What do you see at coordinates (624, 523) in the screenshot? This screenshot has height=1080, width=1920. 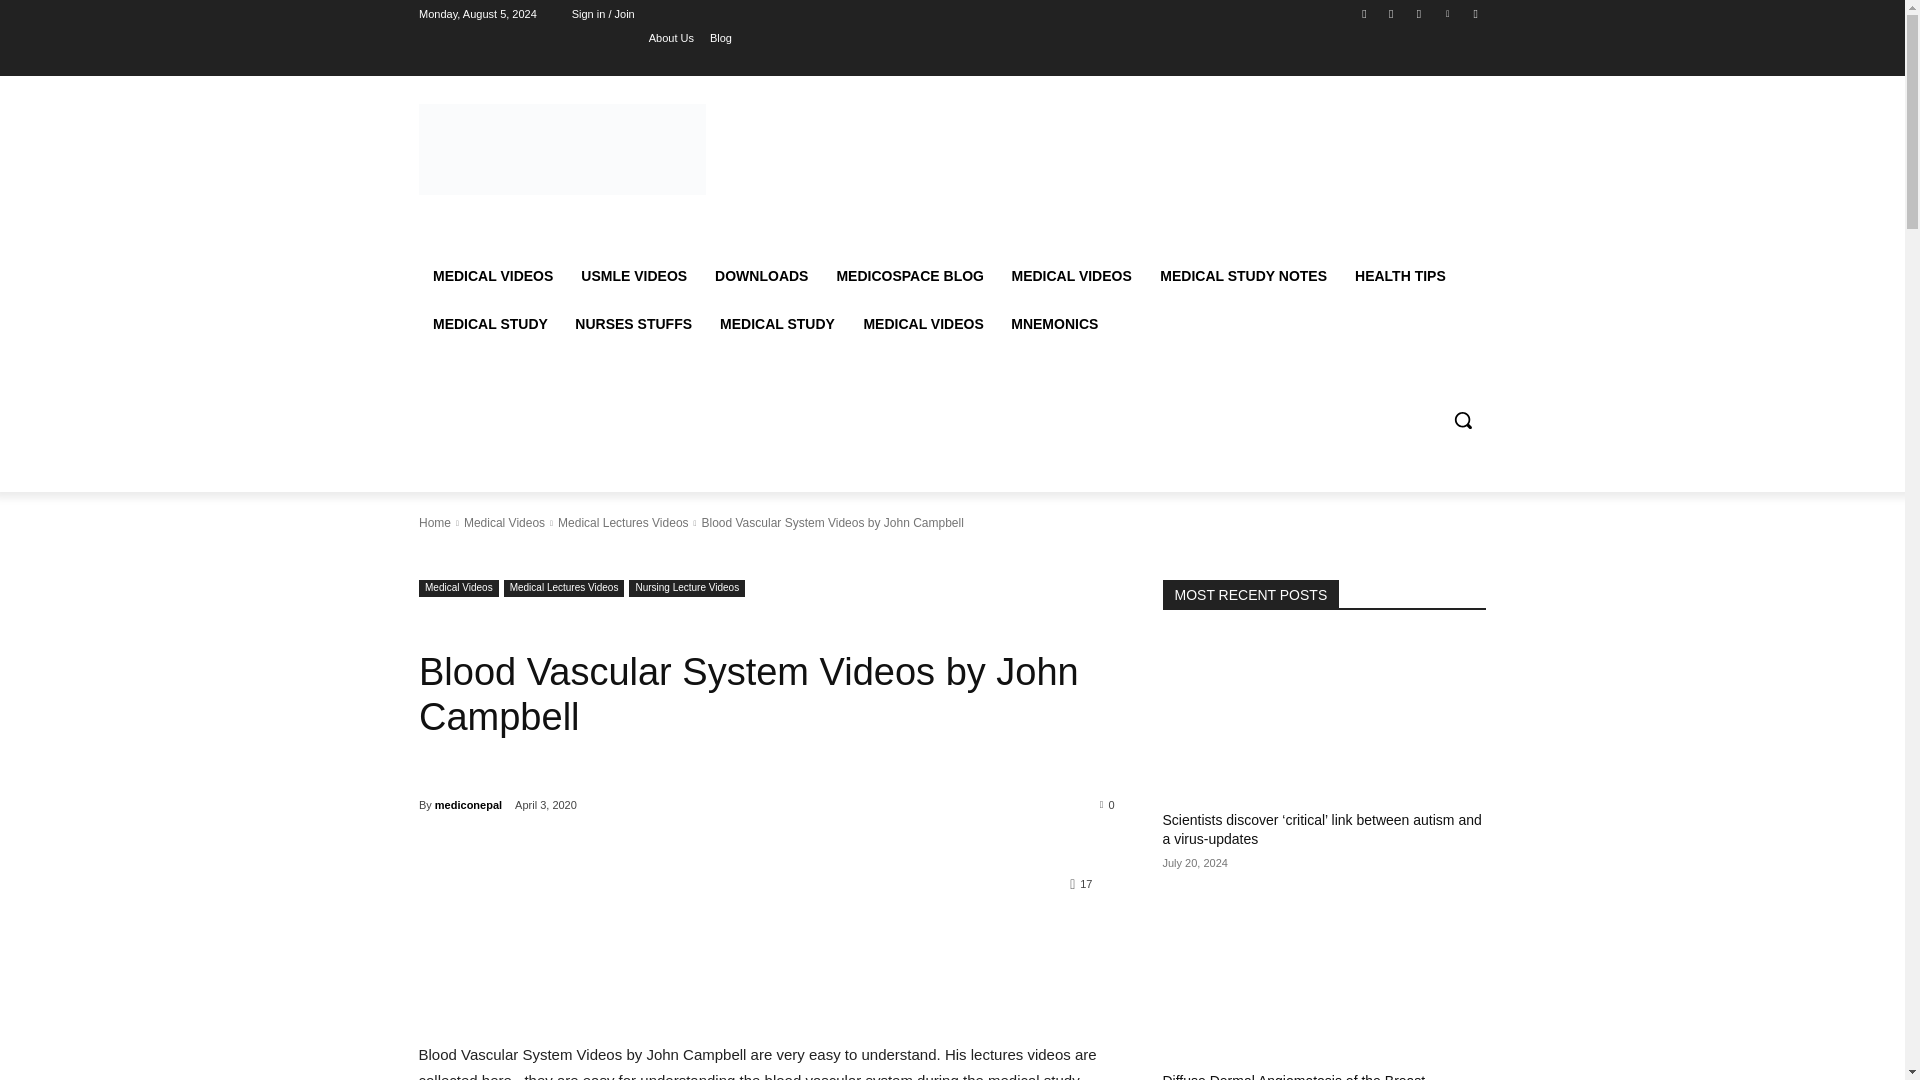 I see `View all posts in Medical Lectures Videos` at bounding box center [624, 523].